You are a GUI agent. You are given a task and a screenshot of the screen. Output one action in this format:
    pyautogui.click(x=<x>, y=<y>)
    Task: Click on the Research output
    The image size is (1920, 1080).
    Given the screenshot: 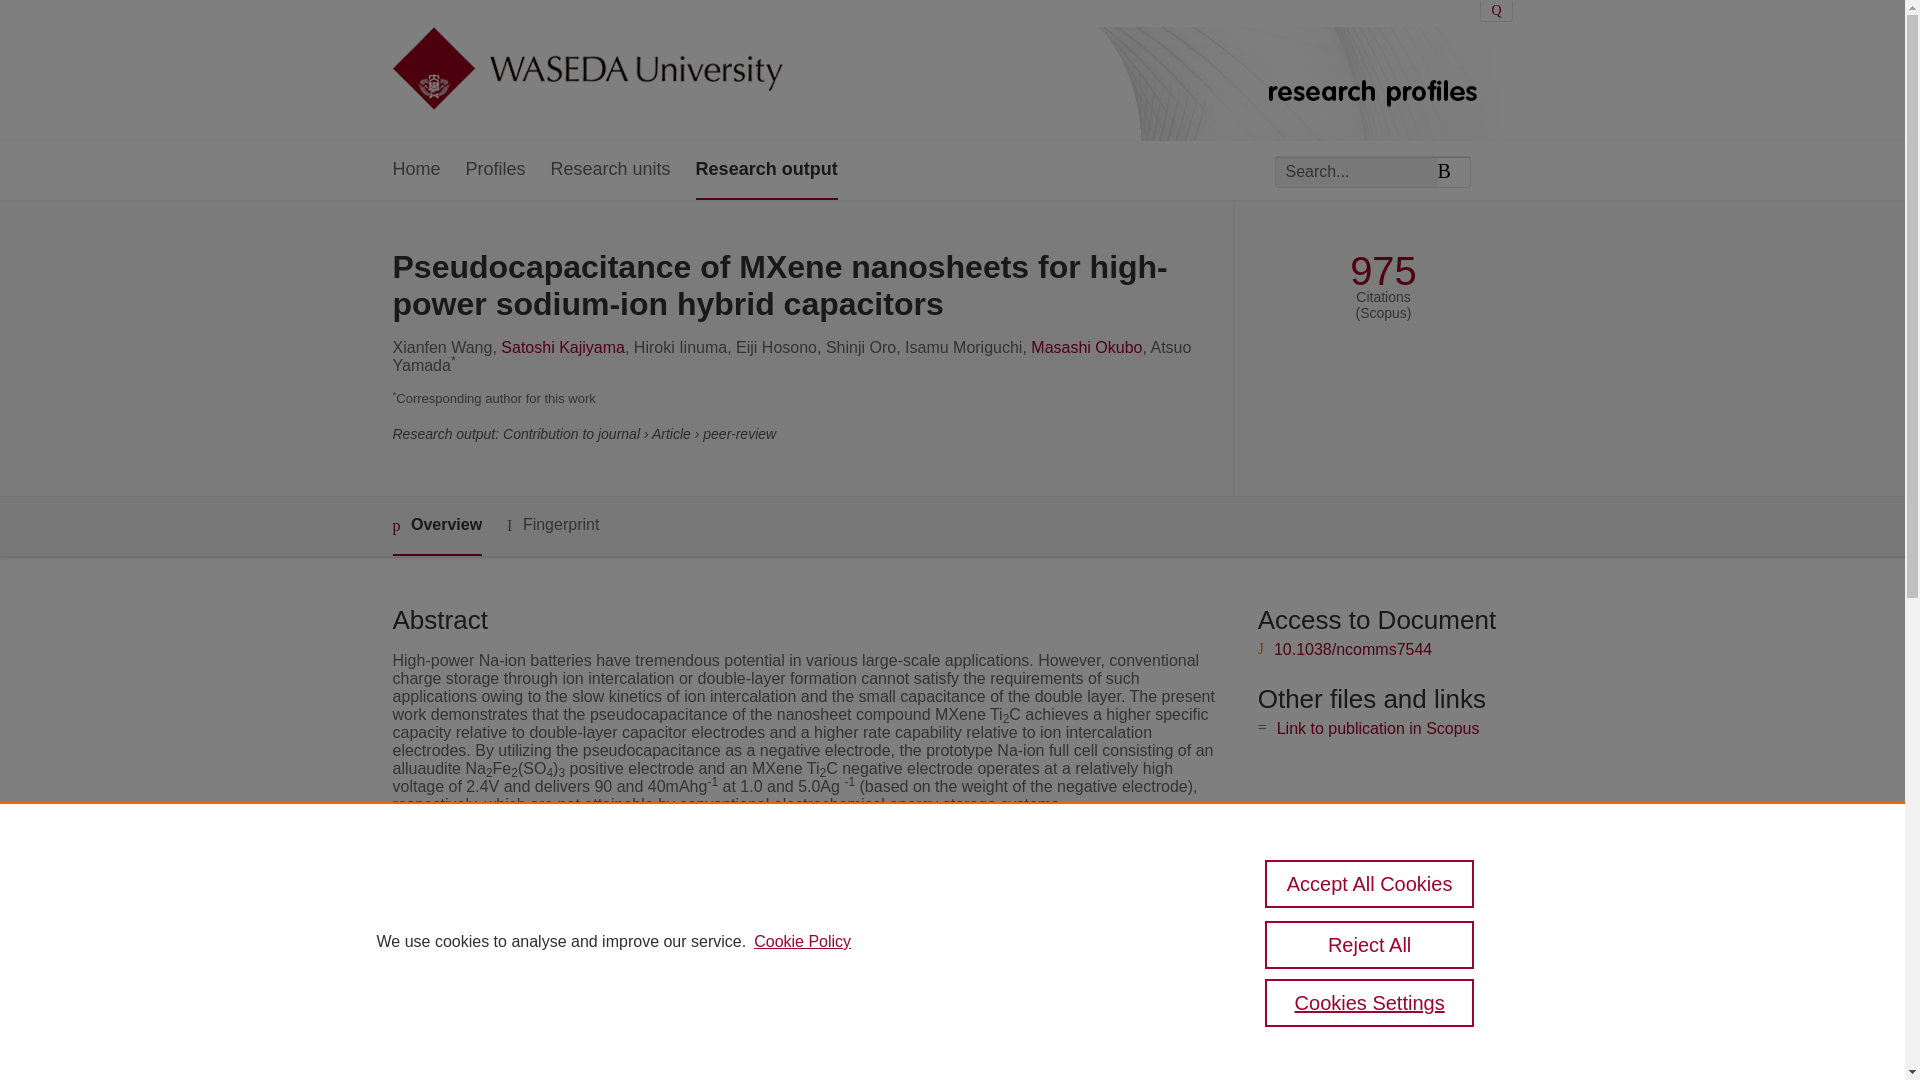 What is the action you would take?
    pyautogui.click(x=766, y=170)
    